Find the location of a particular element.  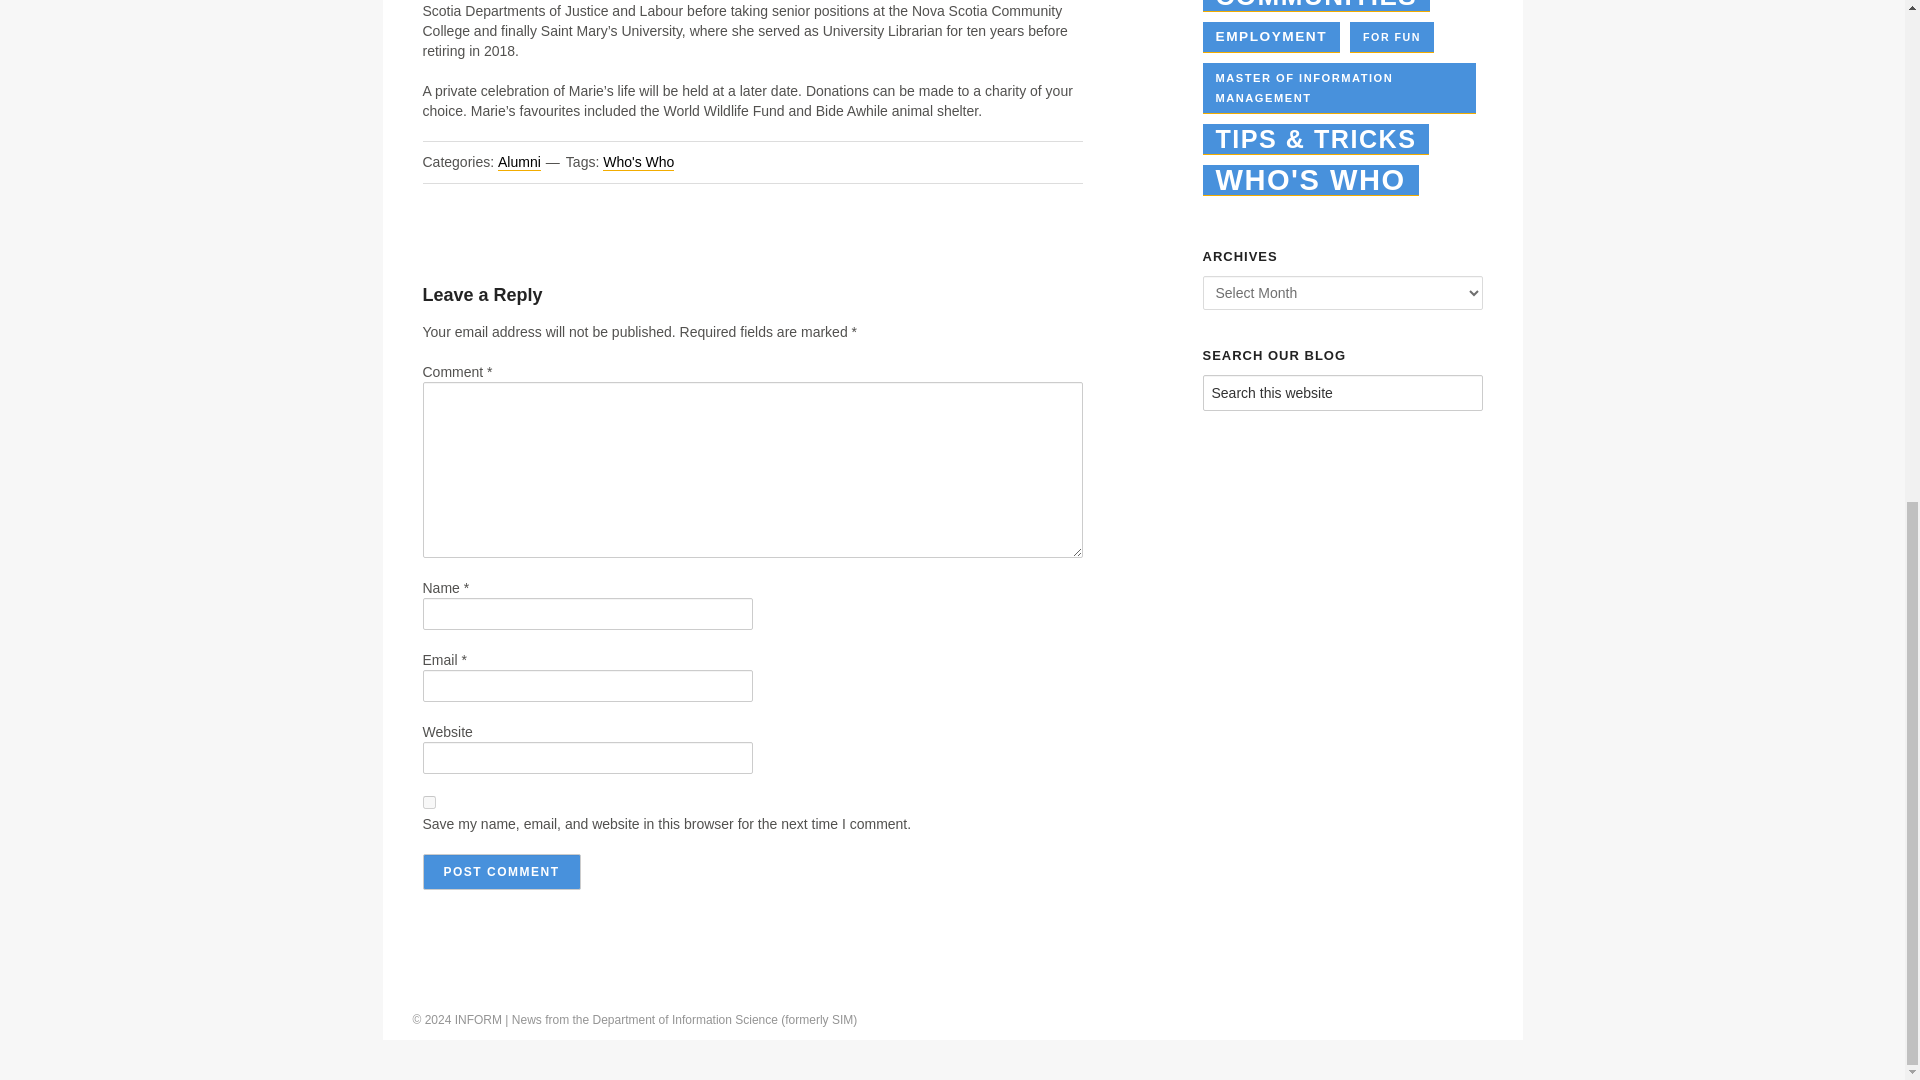

WHO'S WHO is located at coordinates (1310, 180).